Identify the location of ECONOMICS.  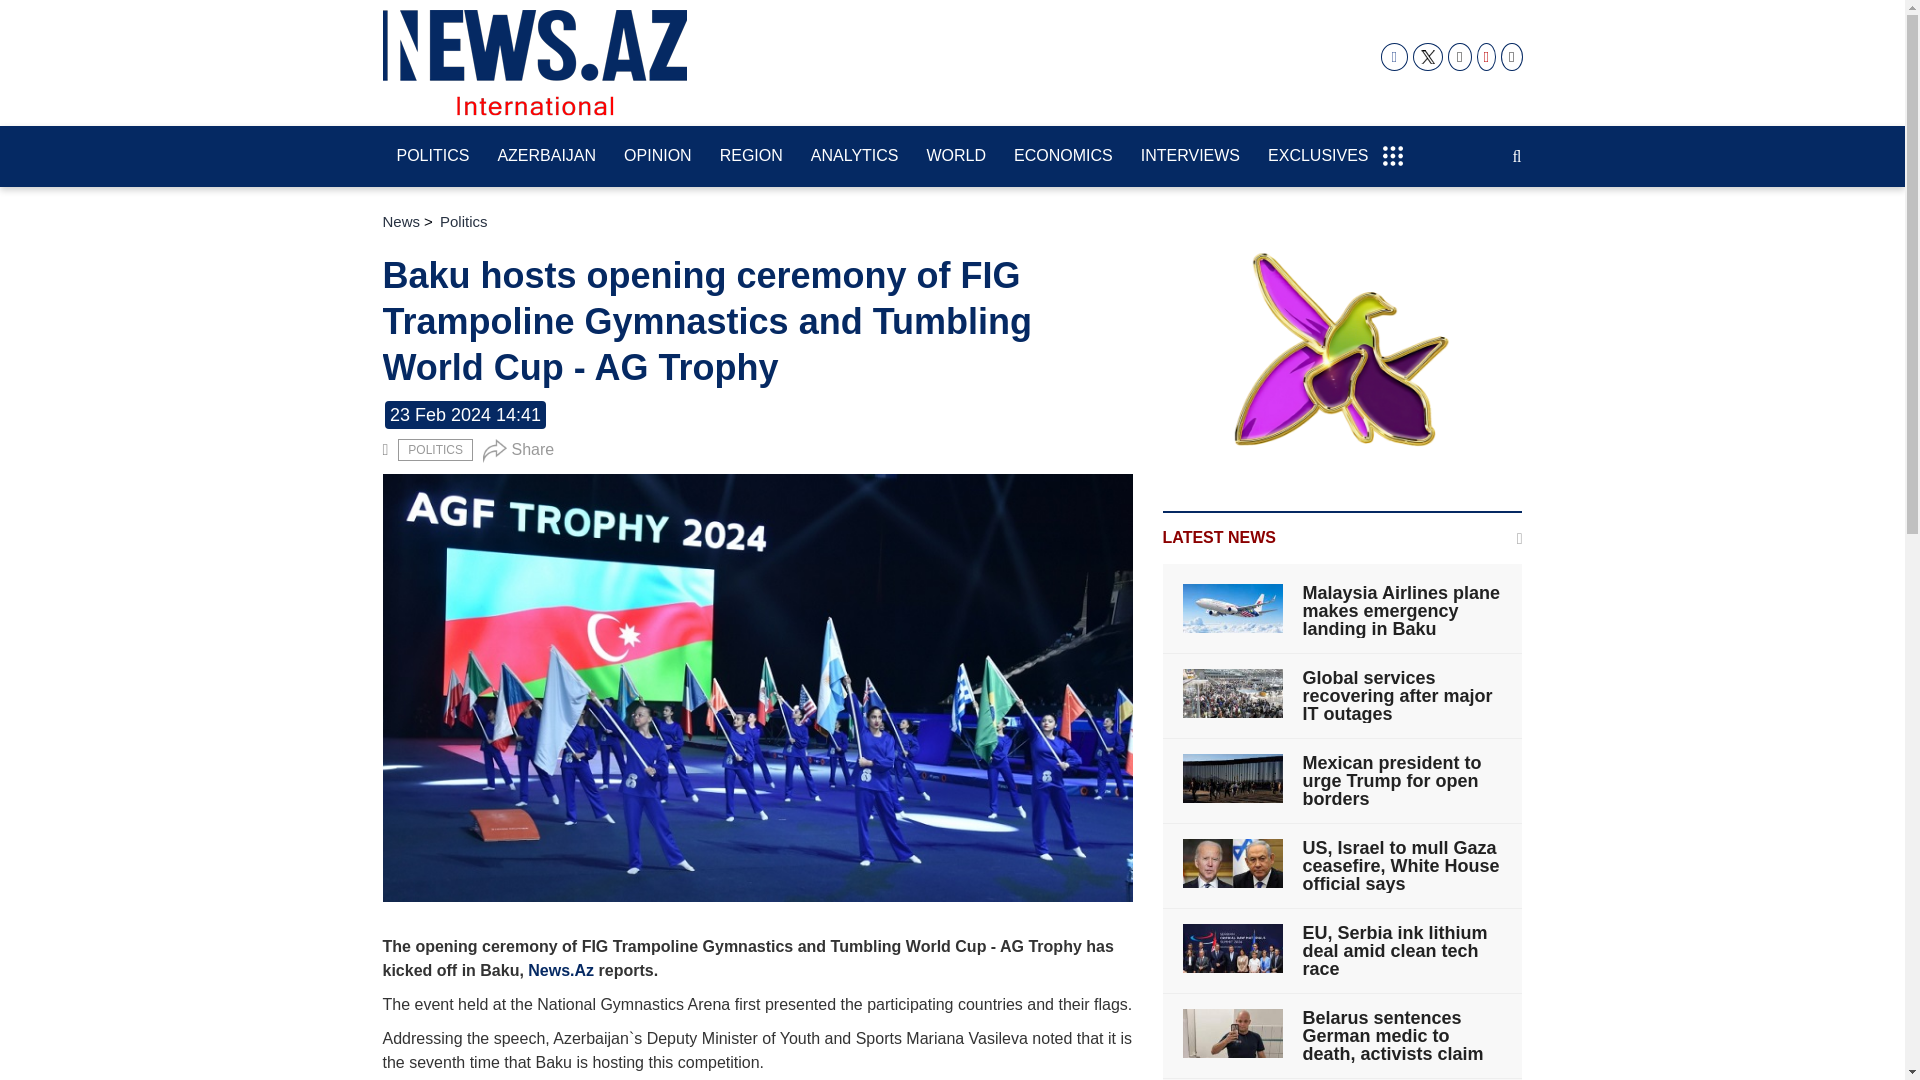
(1064, 157).